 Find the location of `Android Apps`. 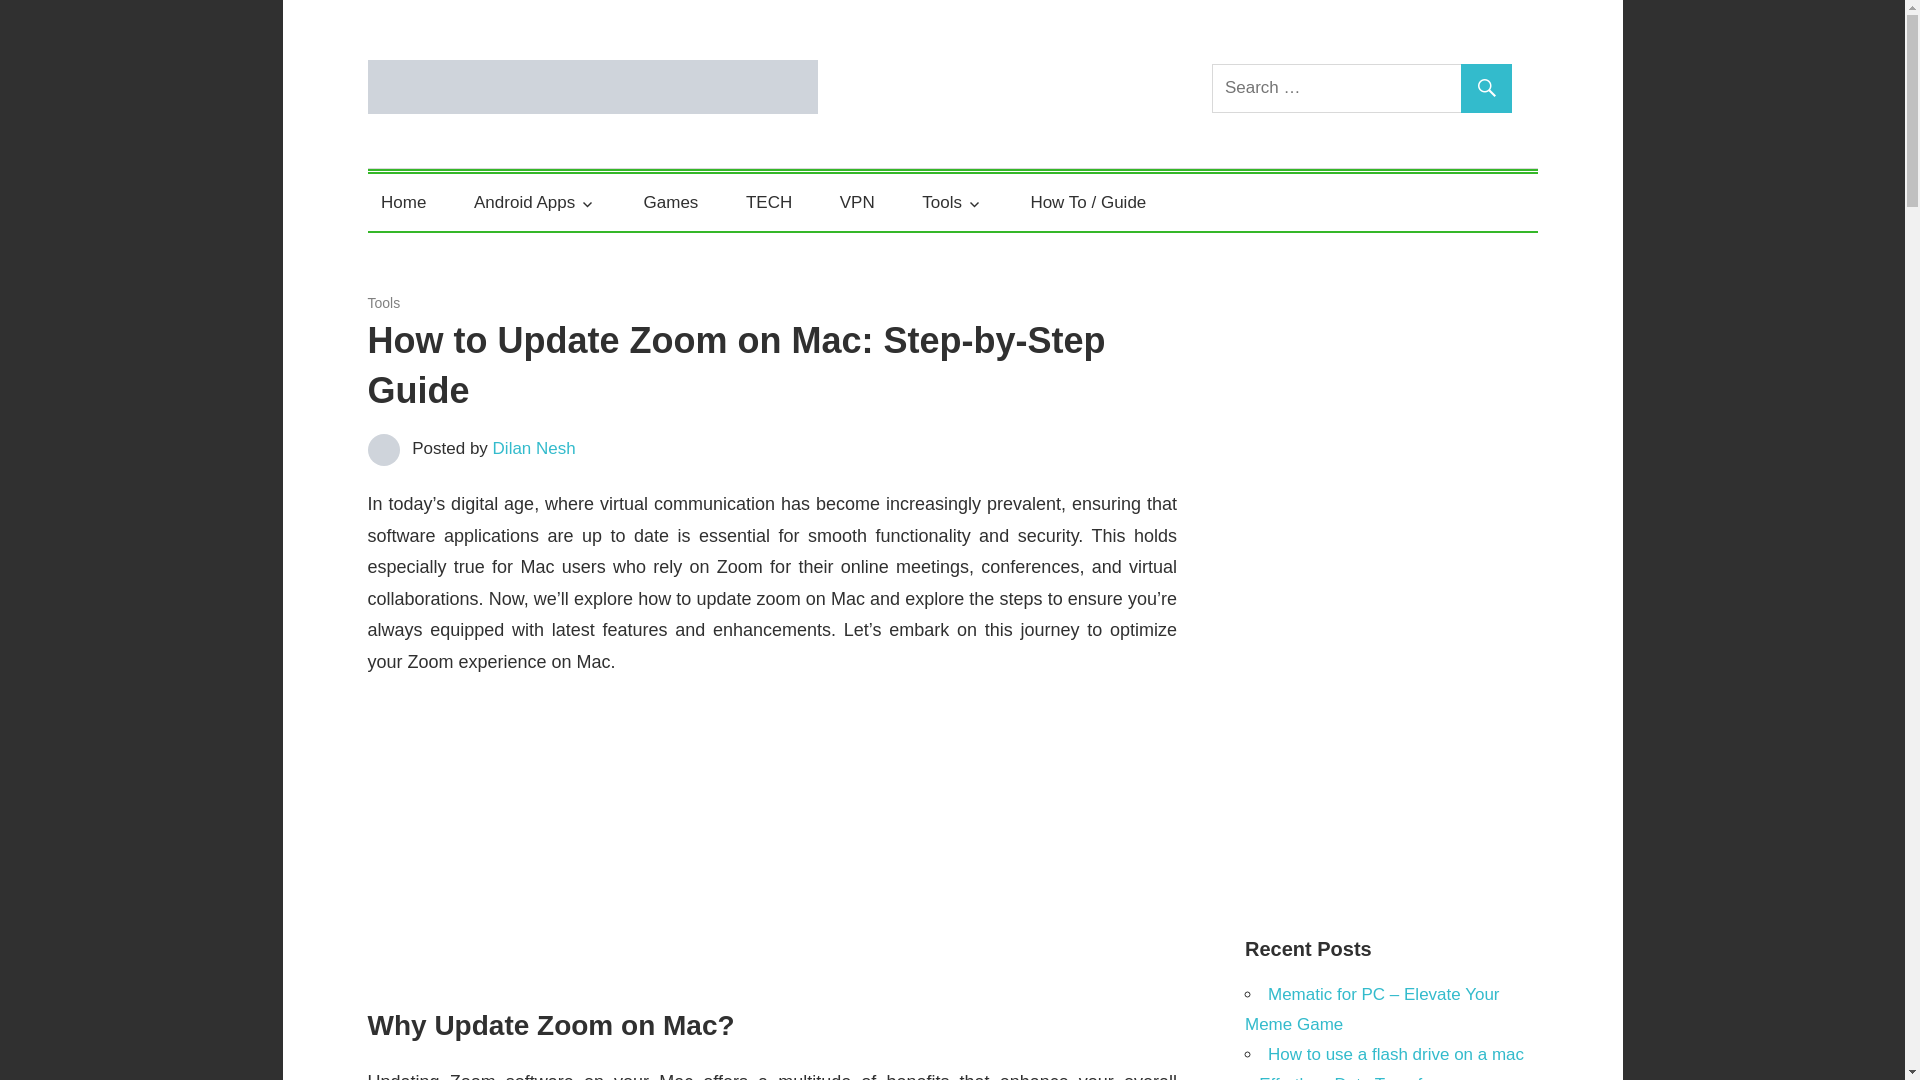

Android Apps is located at coordinates (534, 202).